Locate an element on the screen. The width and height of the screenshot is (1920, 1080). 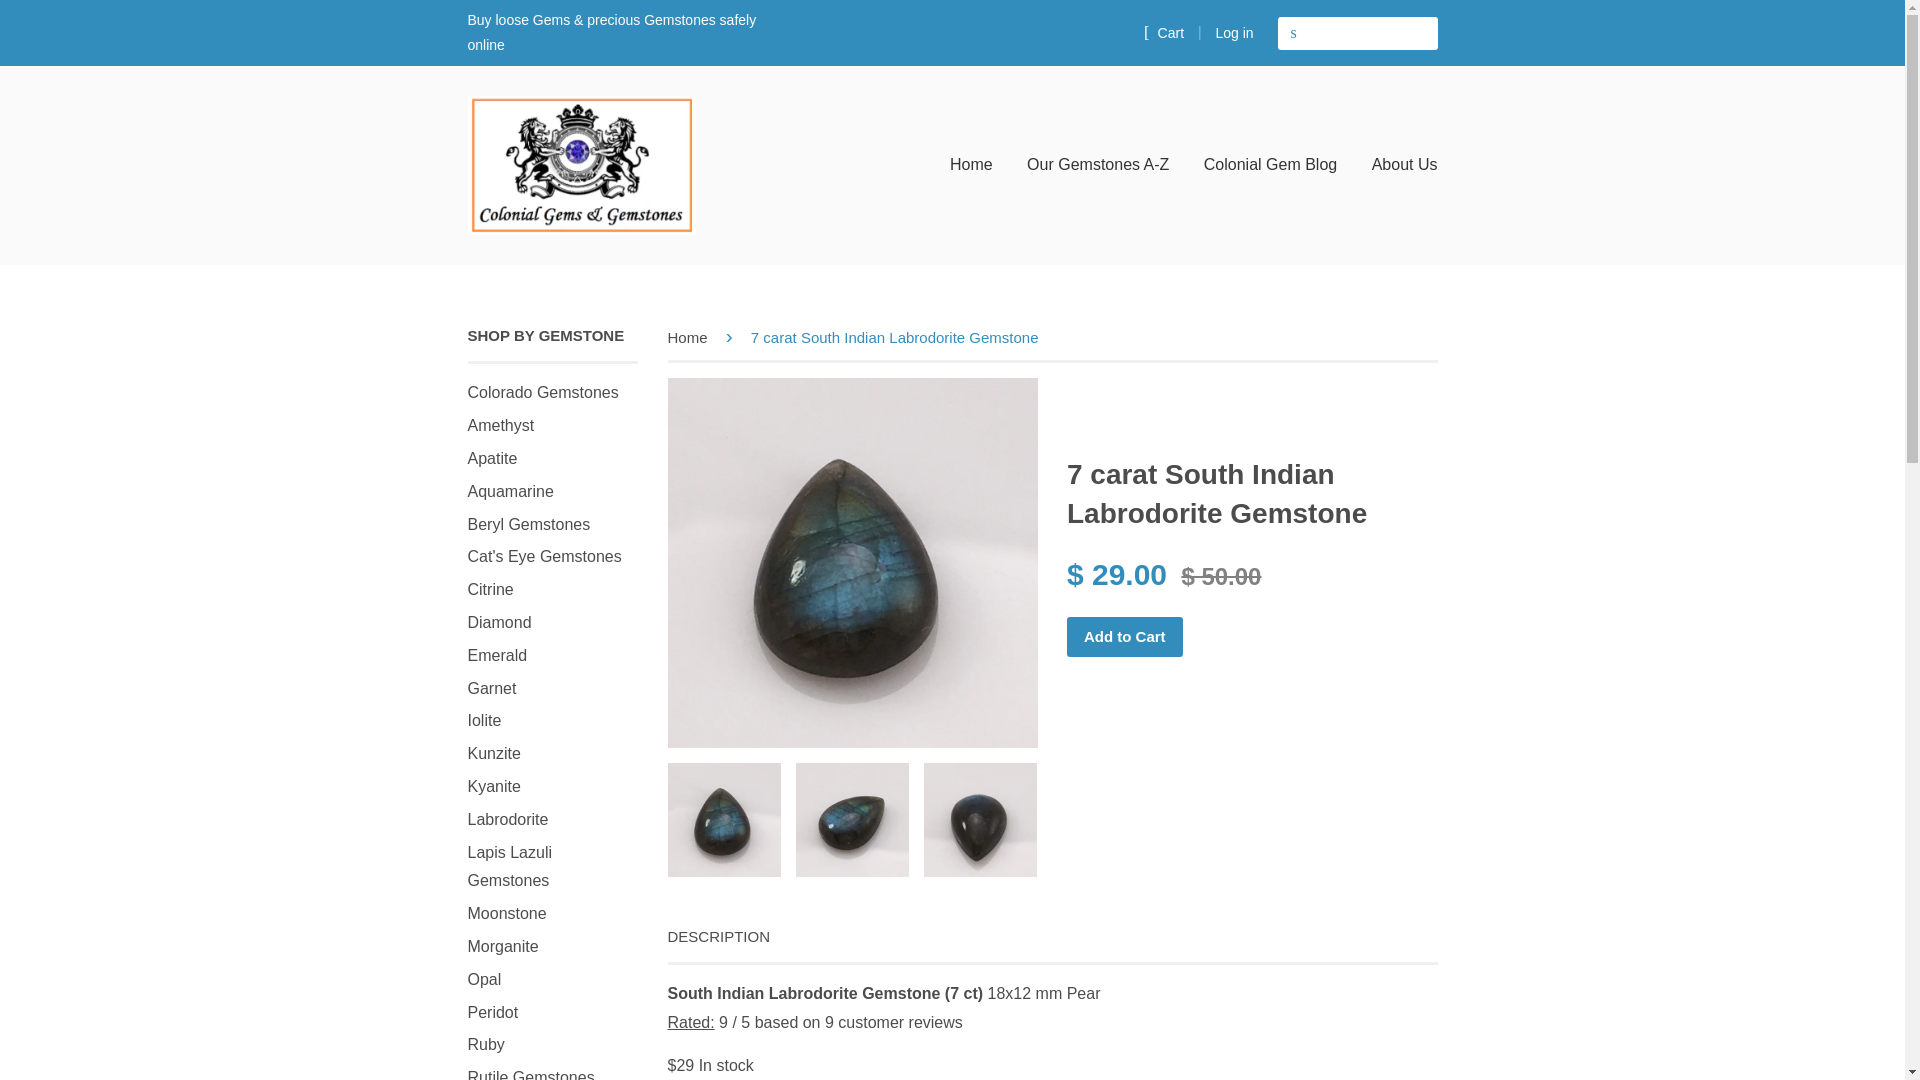
Log in is located at coordinates (1234, 32).